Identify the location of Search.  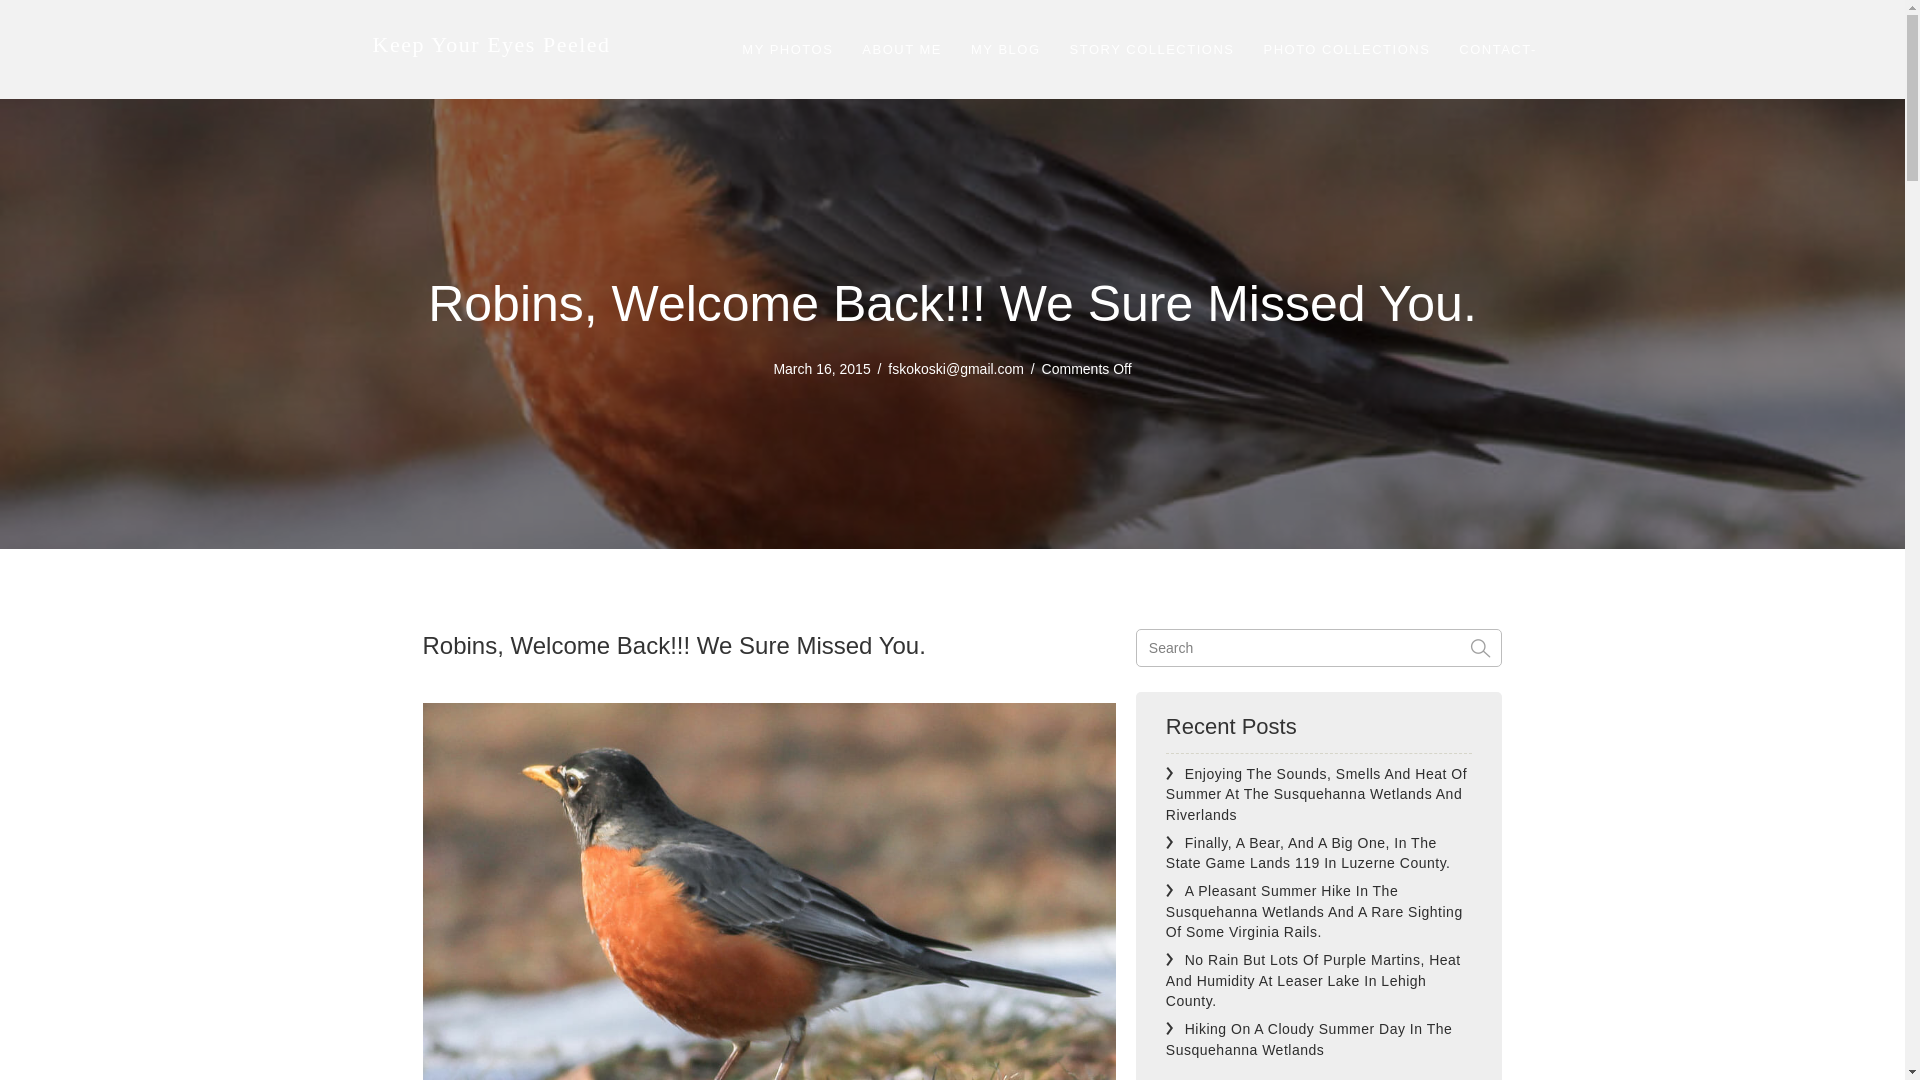
(1320, 648).